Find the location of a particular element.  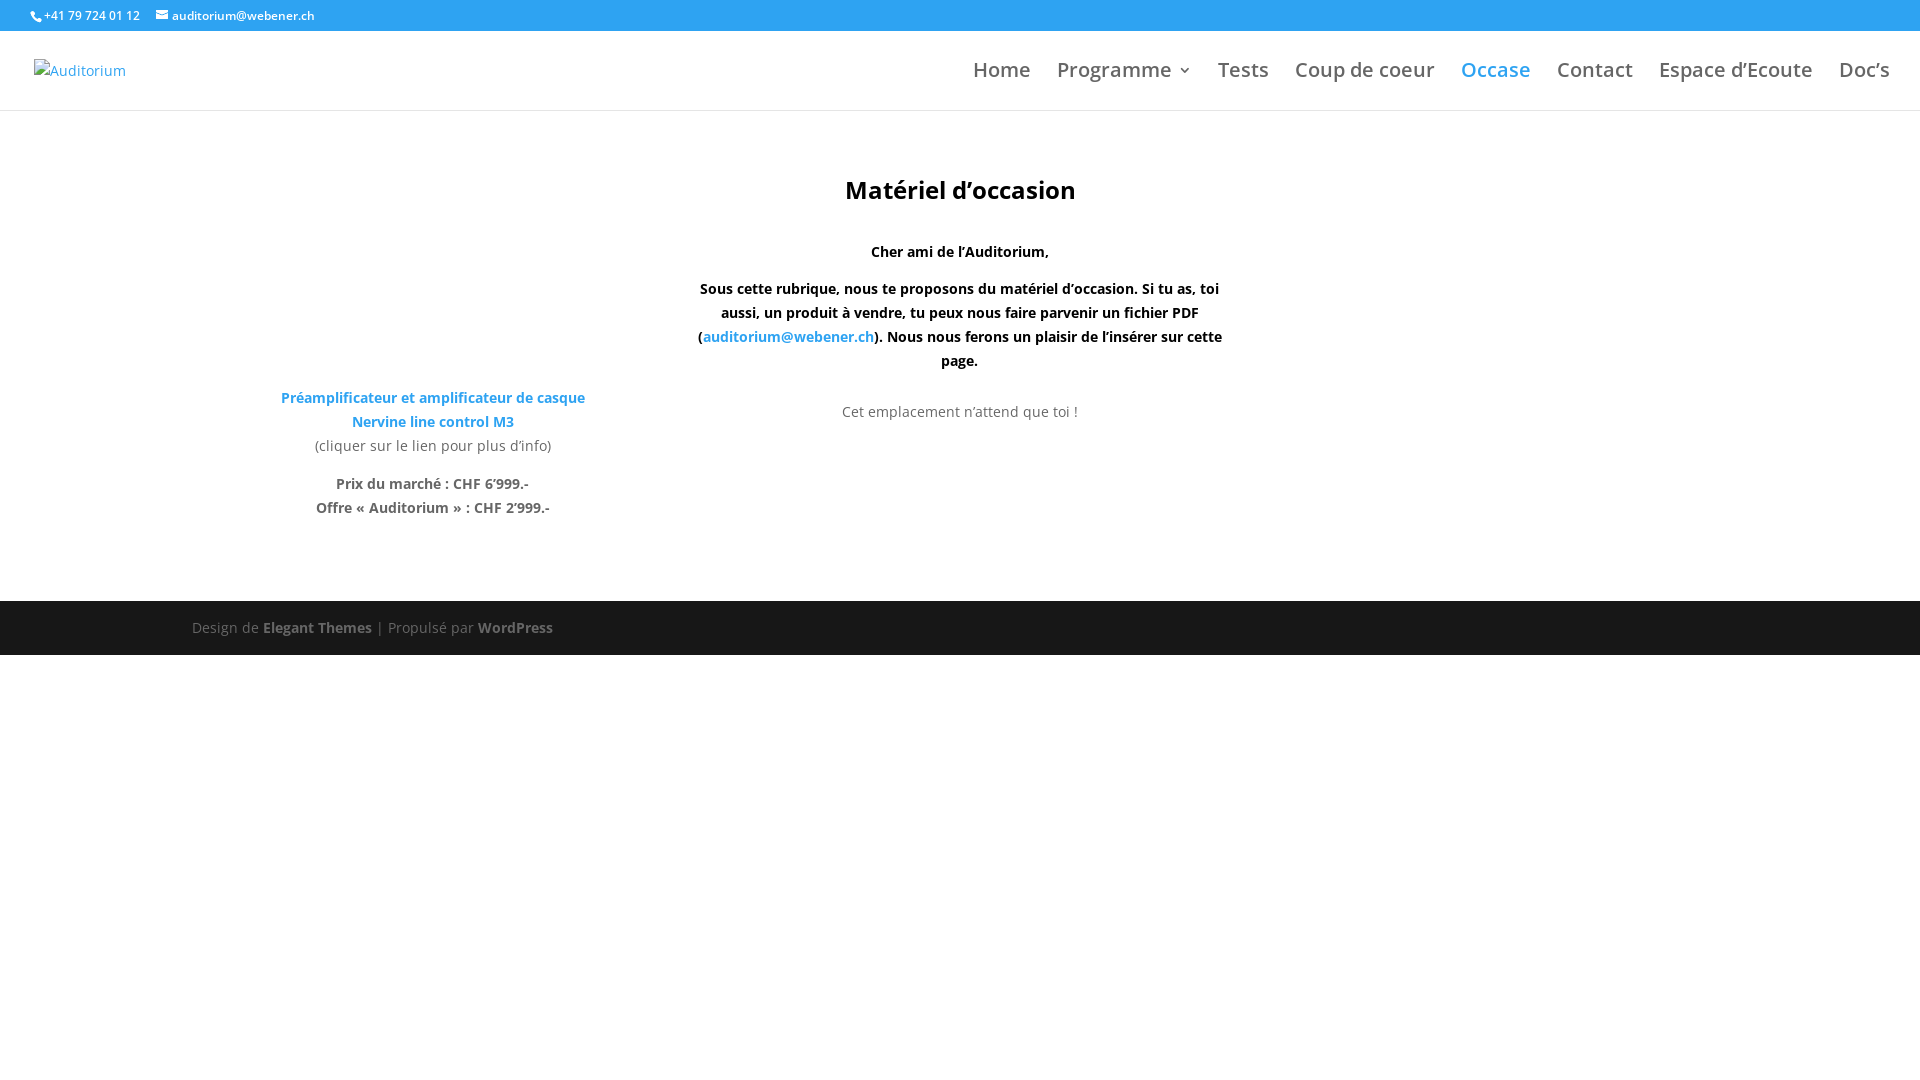

auditorium@webener.ch is located at coordinates (788, 336).